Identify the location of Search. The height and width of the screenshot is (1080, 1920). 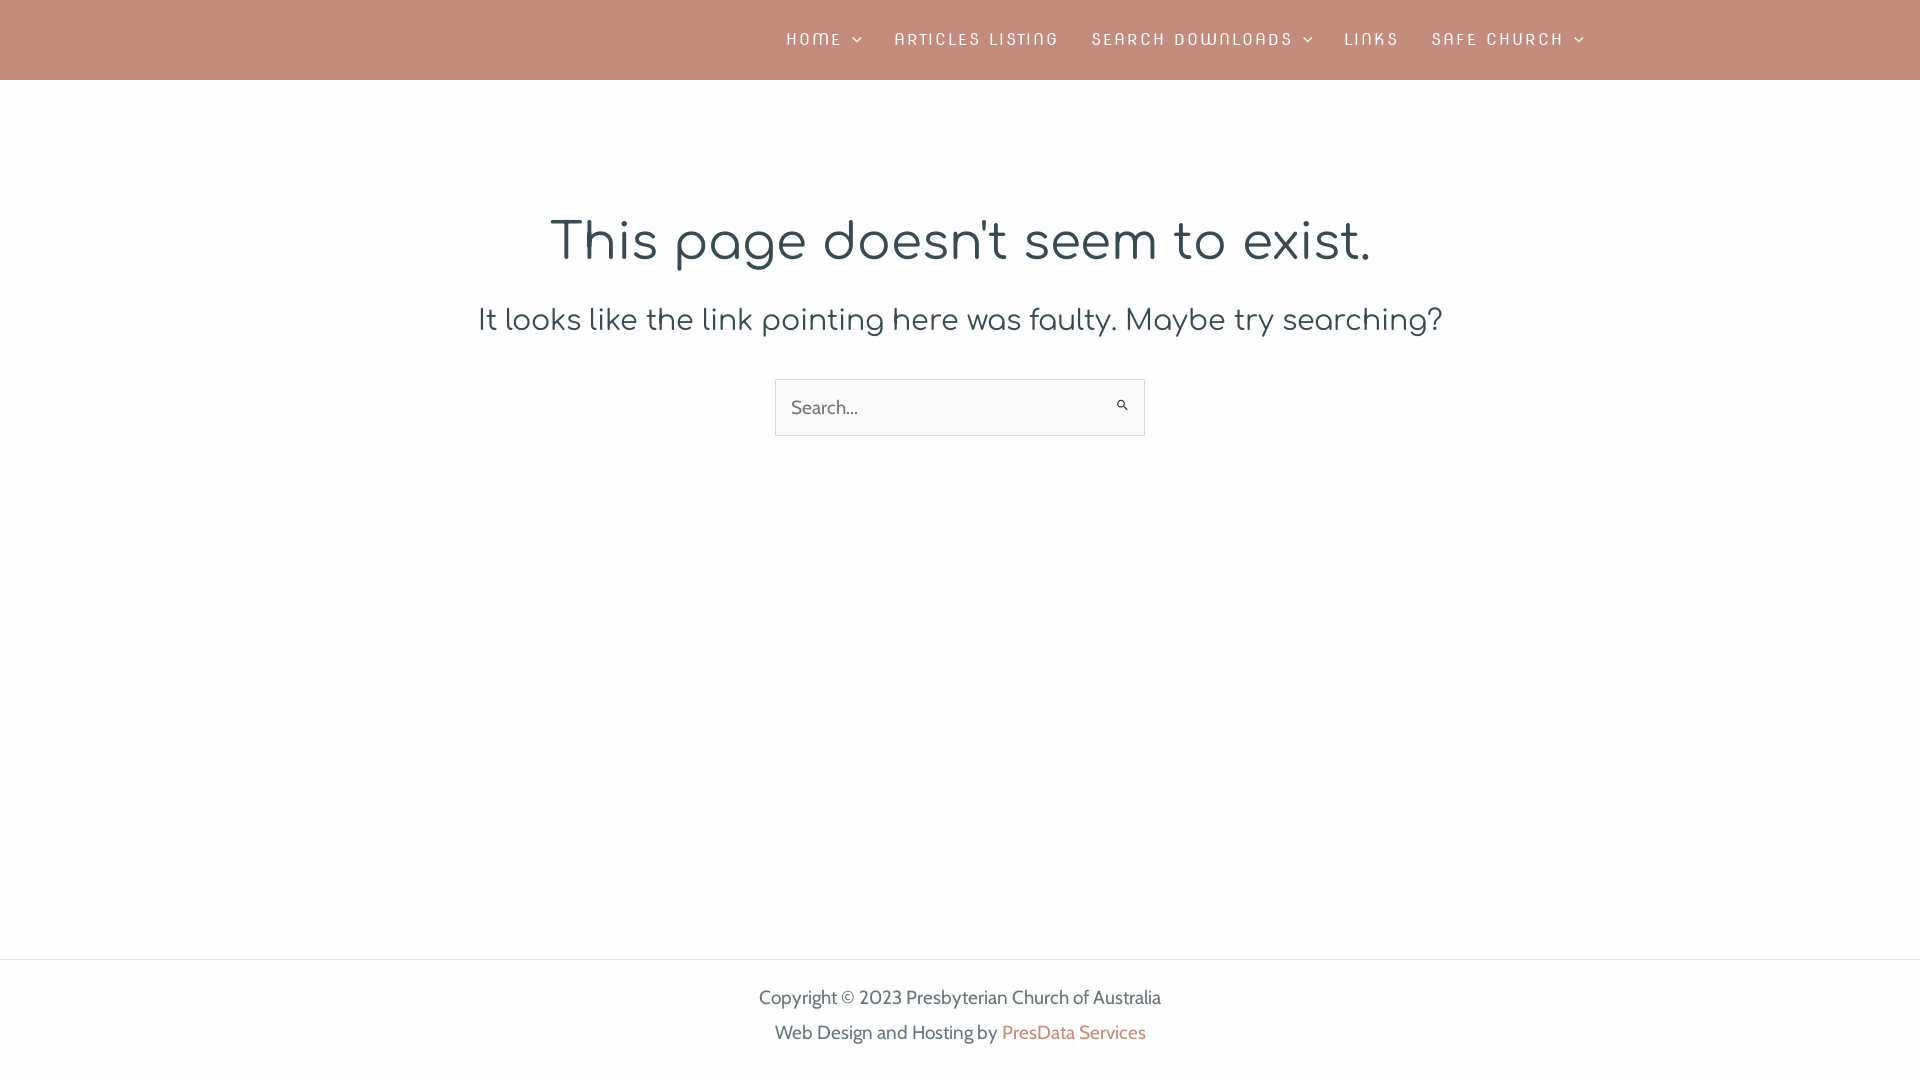
(1122, 398).